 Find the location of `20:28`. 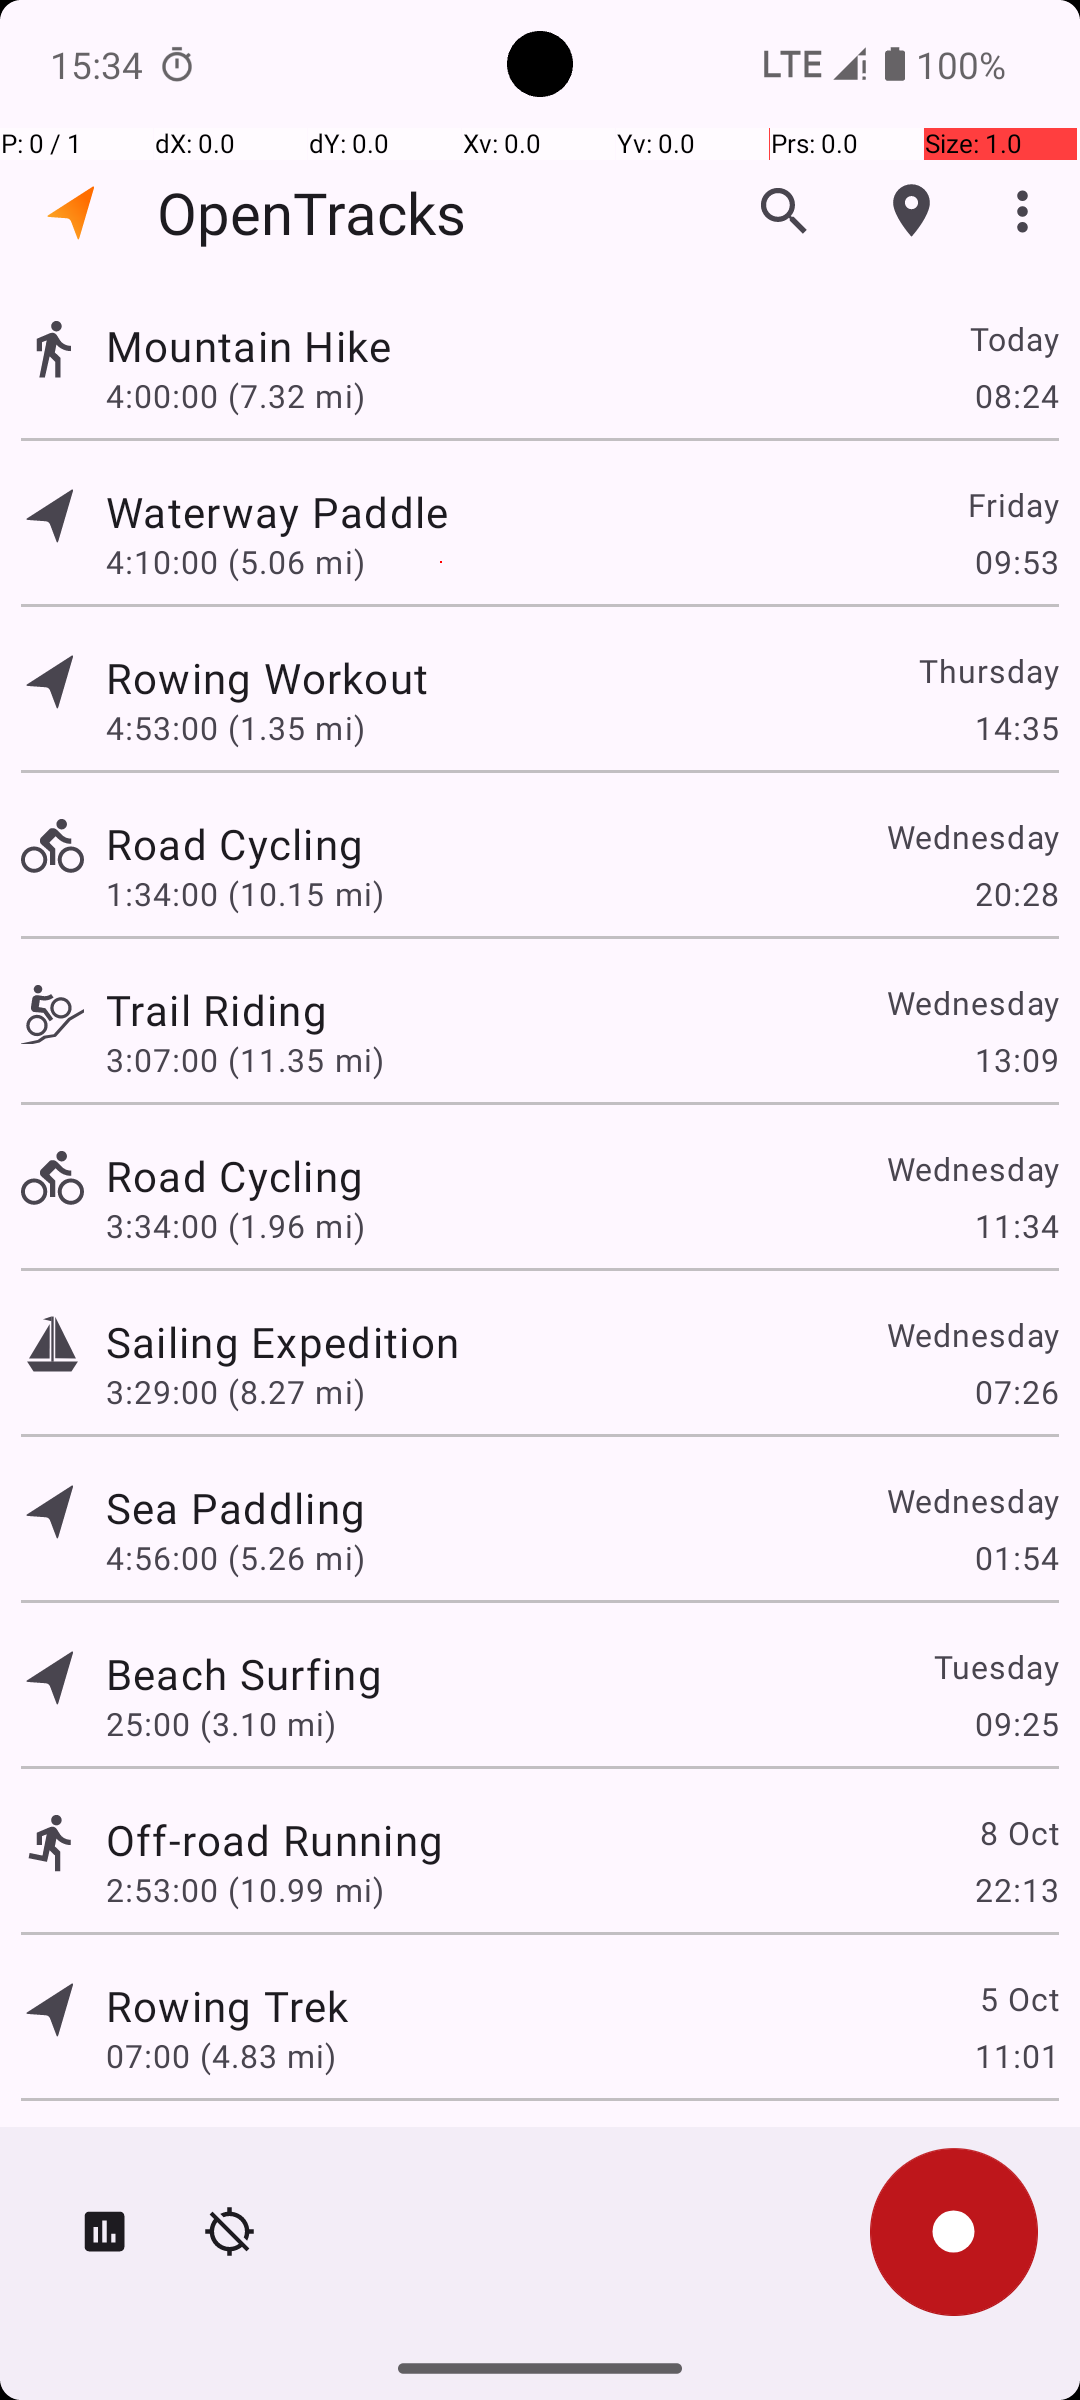

20:28 is located at coordinates (1016, 894).